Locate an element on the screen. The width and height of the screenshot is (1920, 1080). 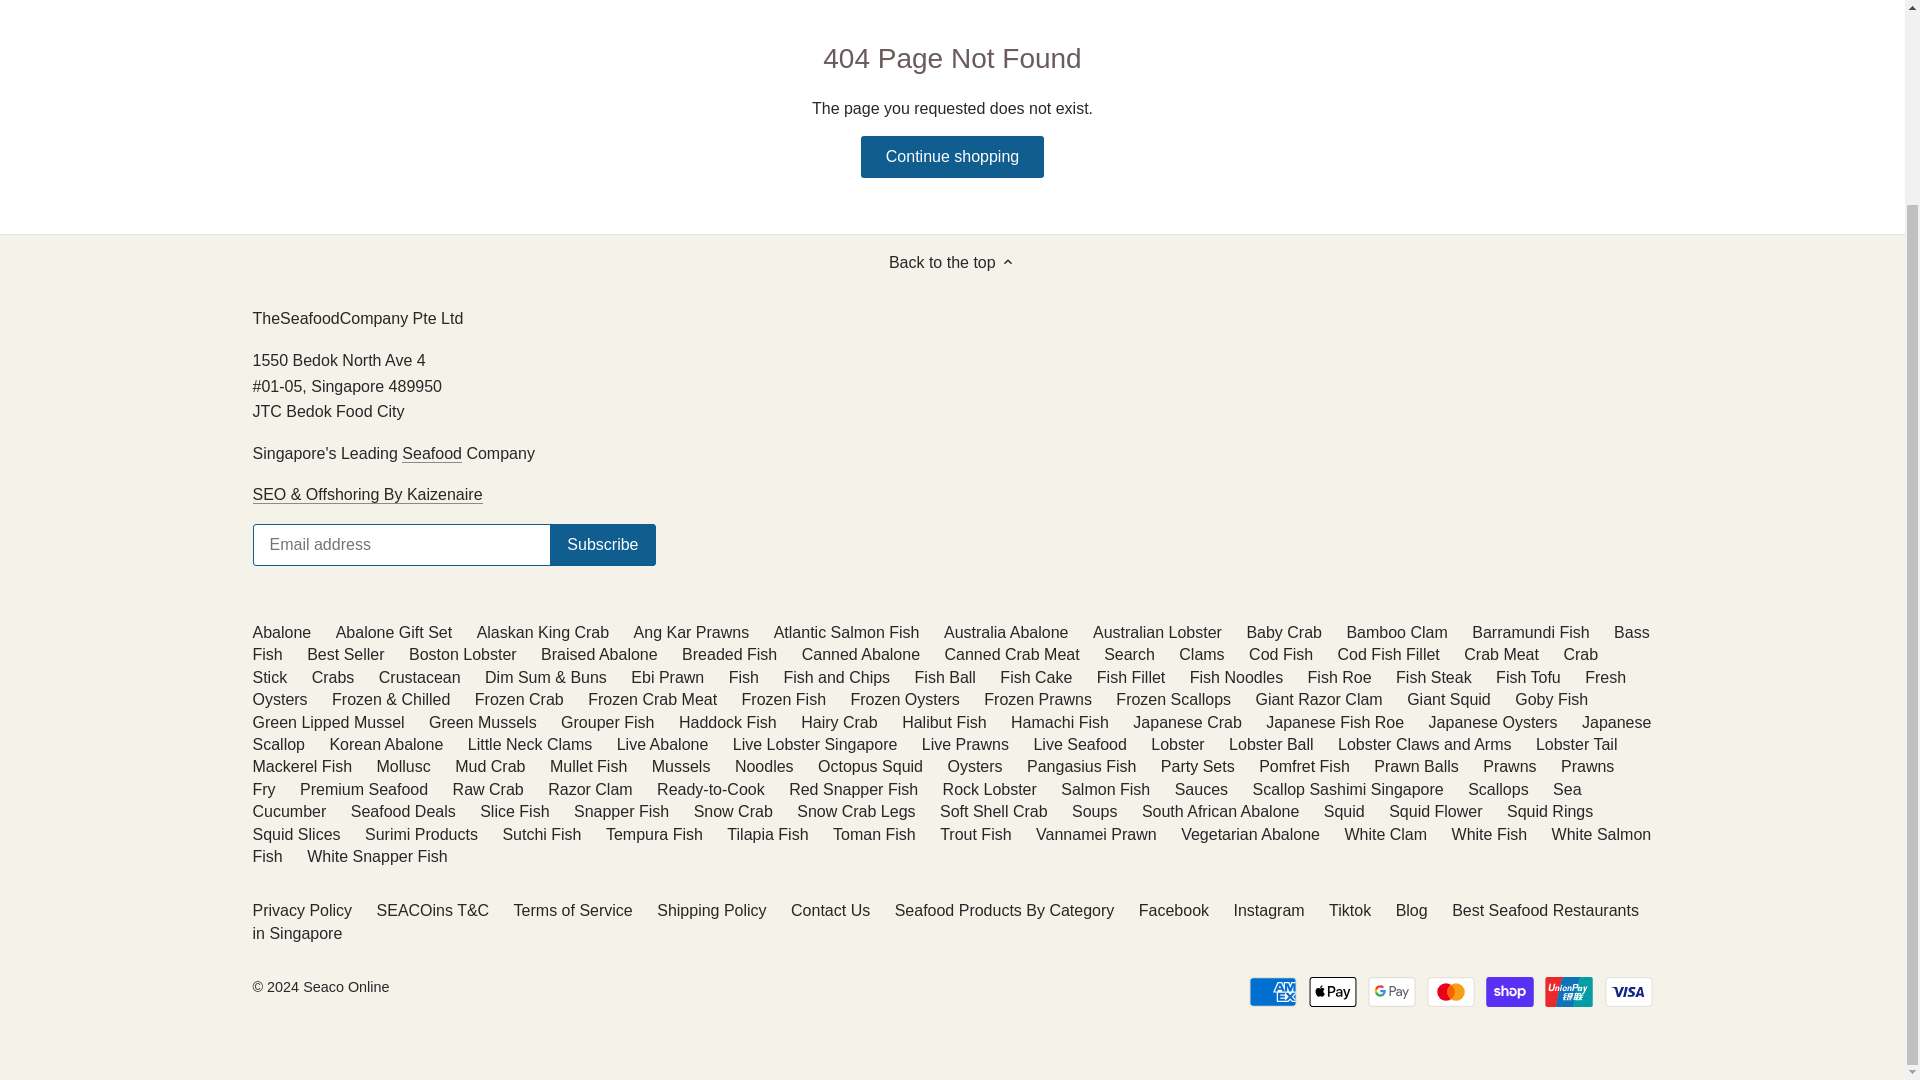
Union Pay is located at coordinates (1569, 992).